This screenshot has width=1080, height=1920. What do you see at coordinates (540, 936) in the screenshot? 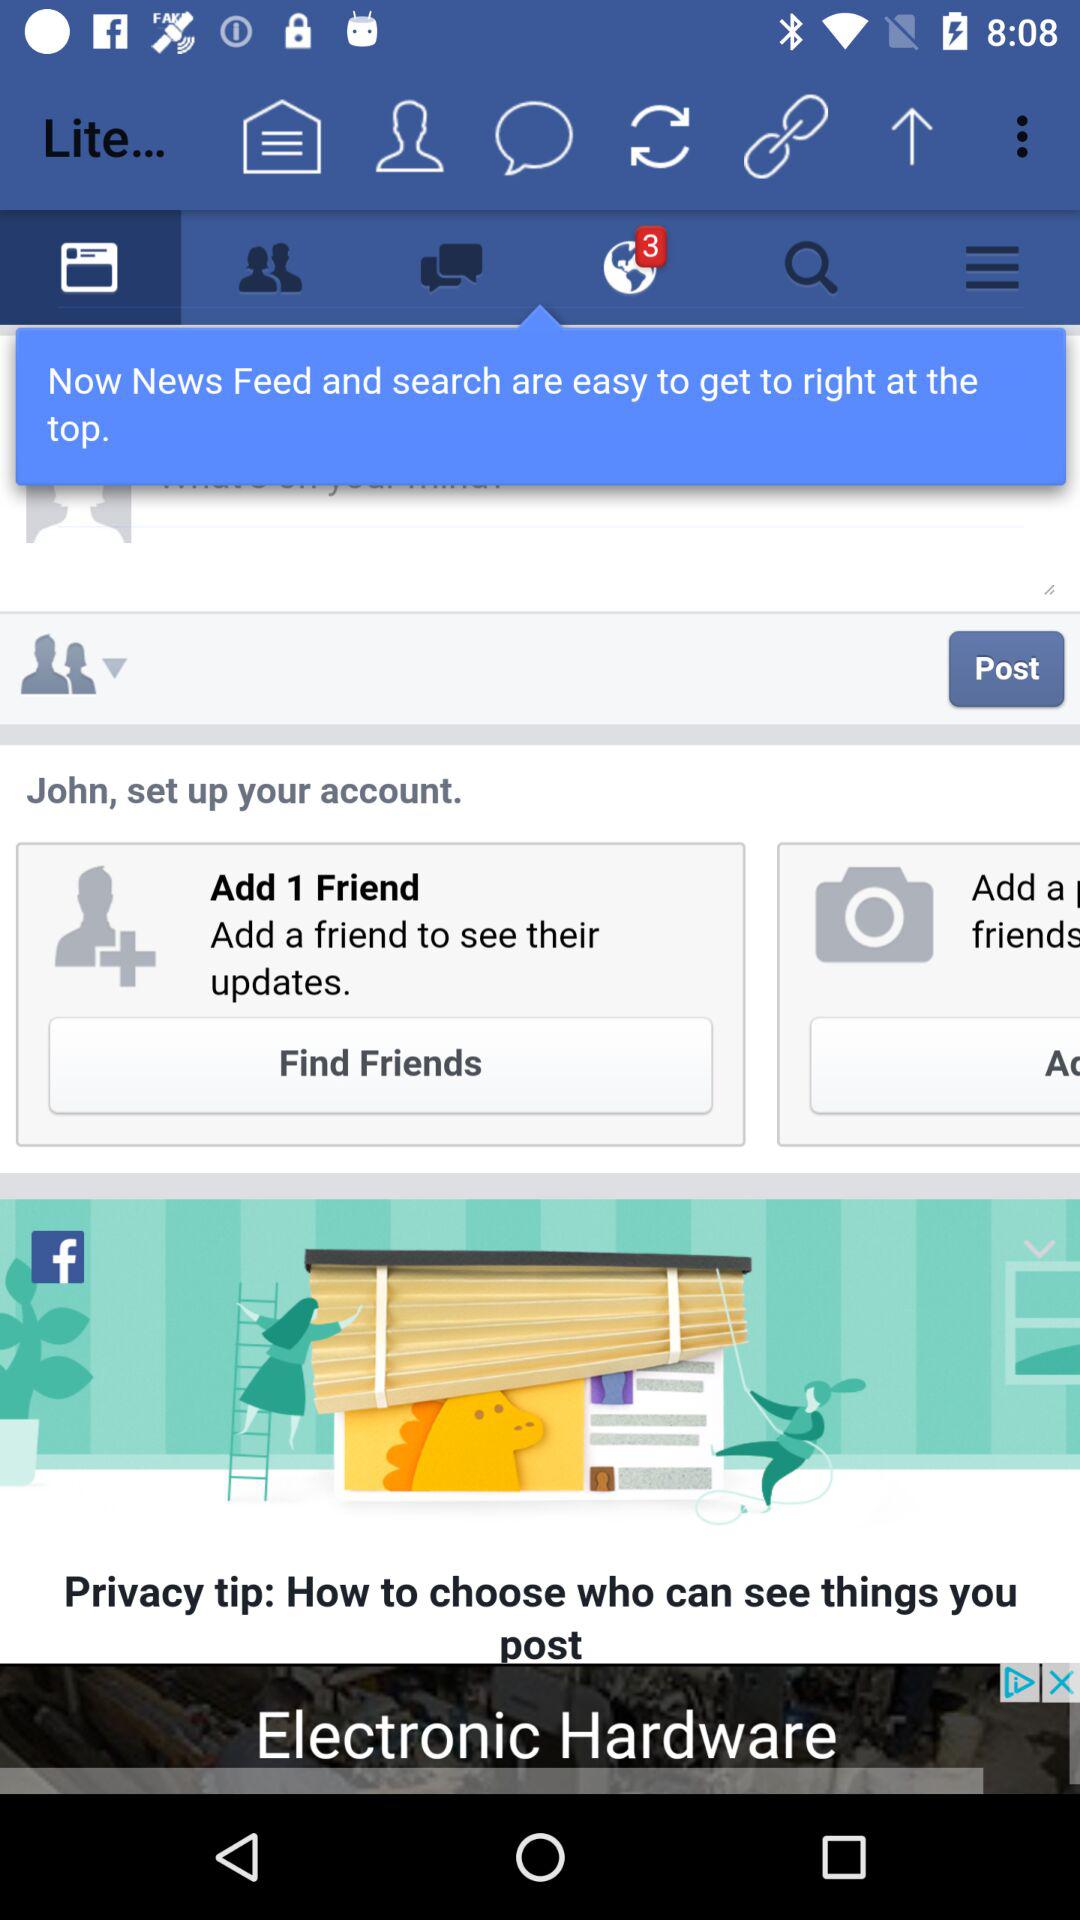
I see `facebook feed` at bounding box center [540, 936].